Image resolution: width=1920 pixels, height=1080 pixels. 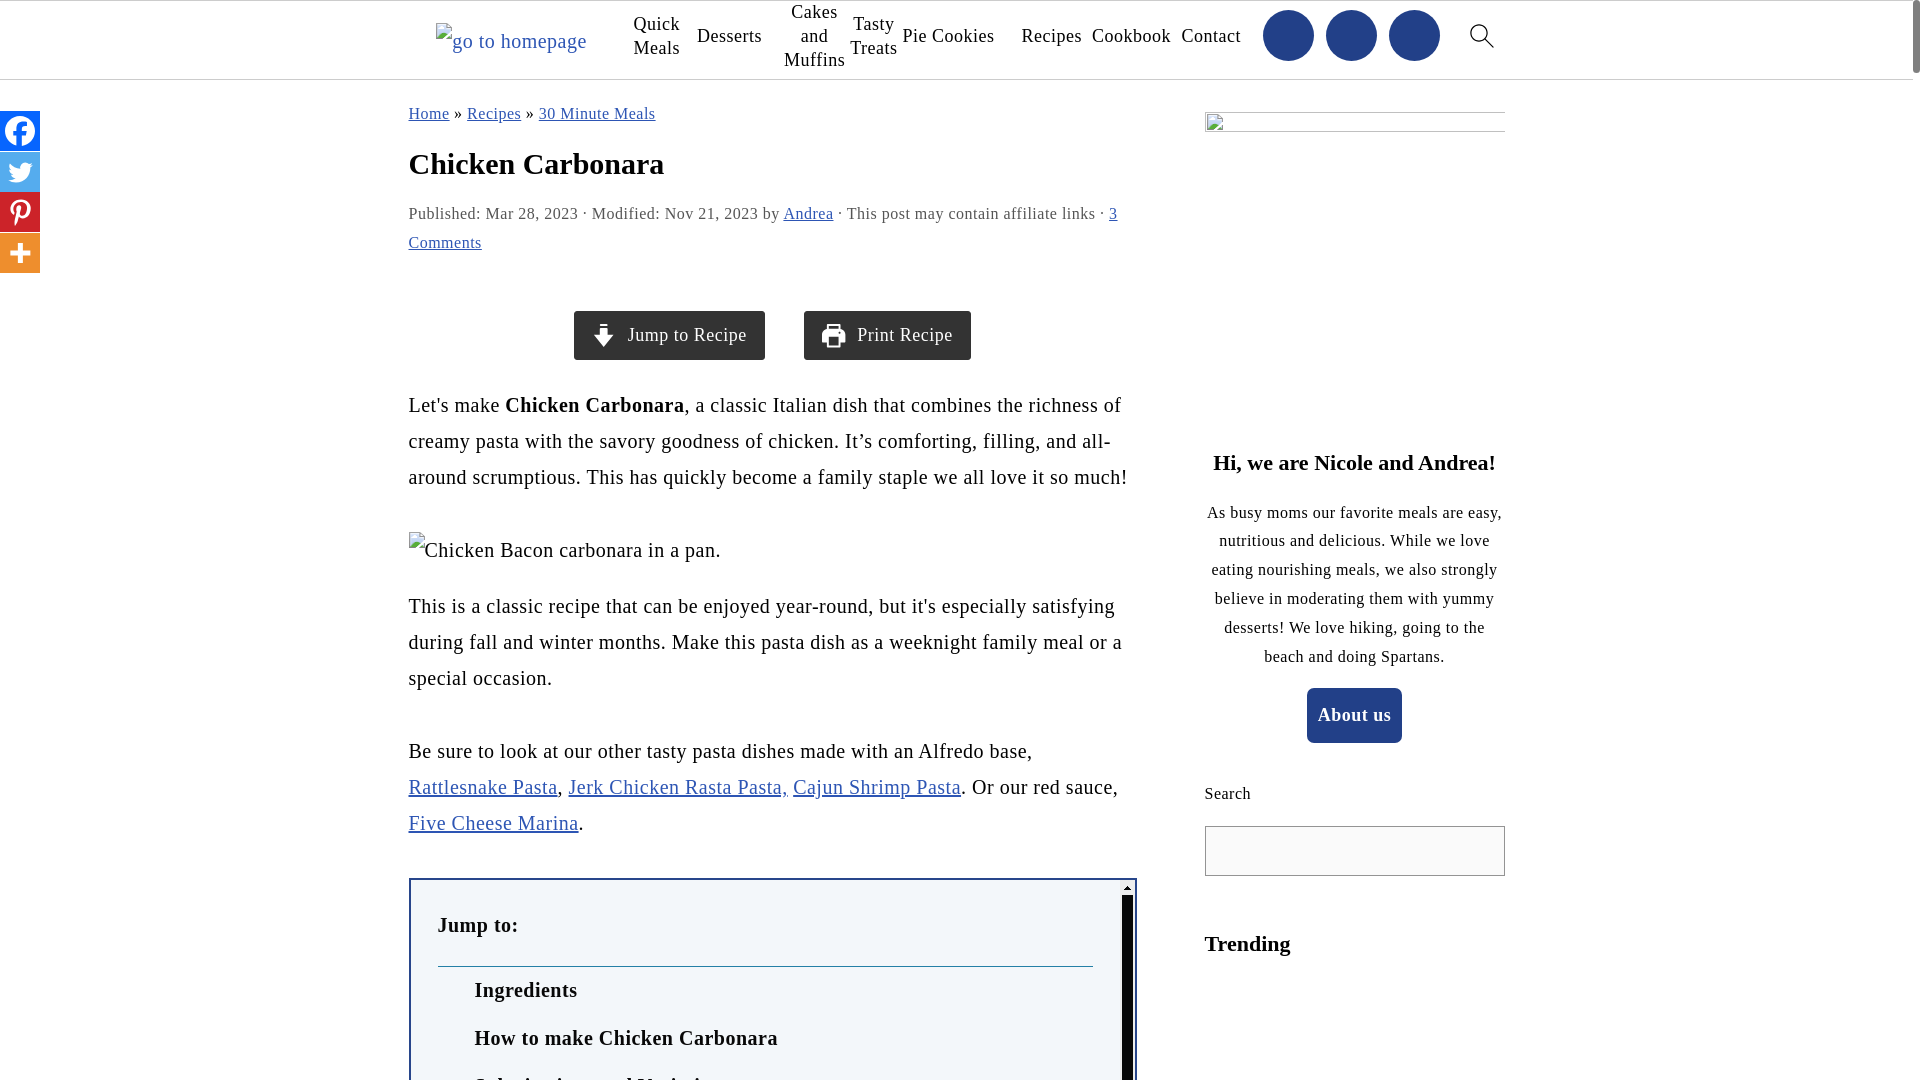 What do you see at coordinates (1480, 34) in the screenshot?
I see `search icon` at bounding box center [1480, 34].